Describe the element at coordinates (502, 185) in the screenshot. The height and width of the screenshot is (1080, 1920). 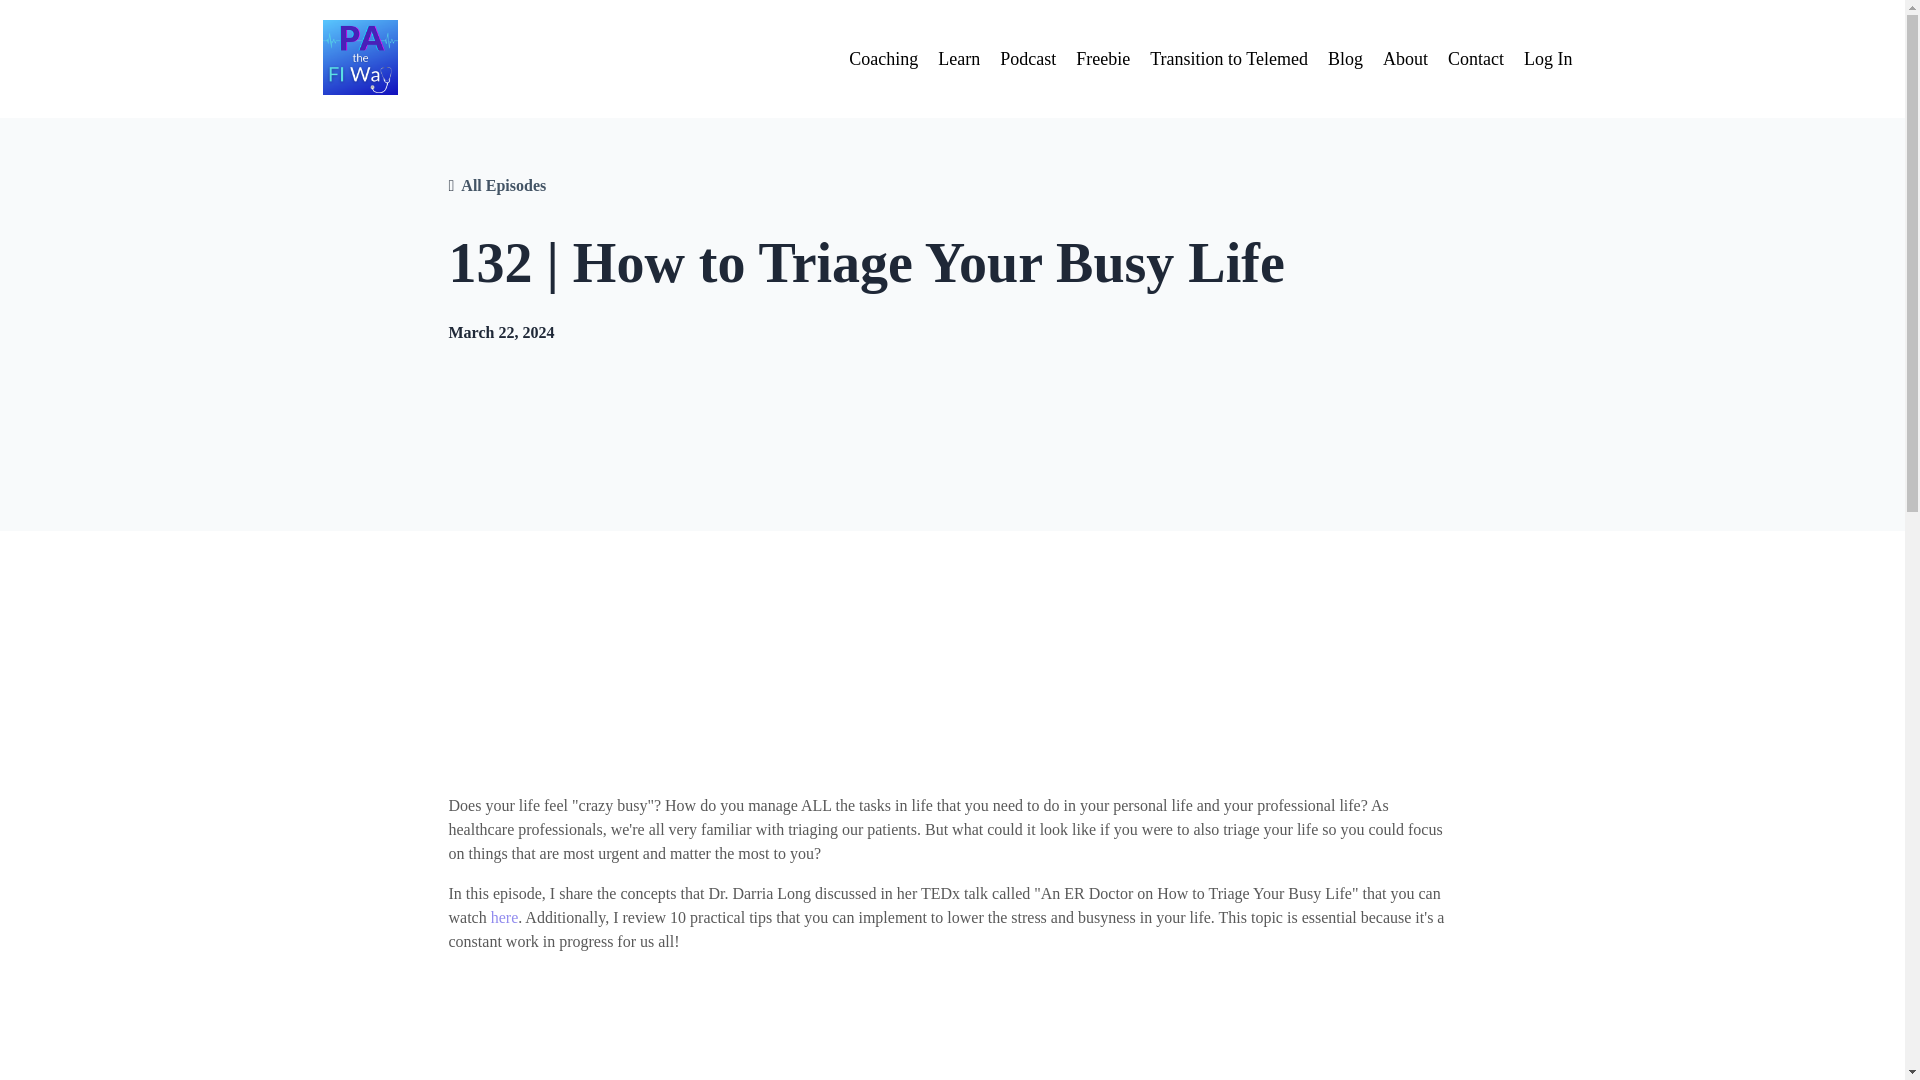
I see `All Episodes` at that location.